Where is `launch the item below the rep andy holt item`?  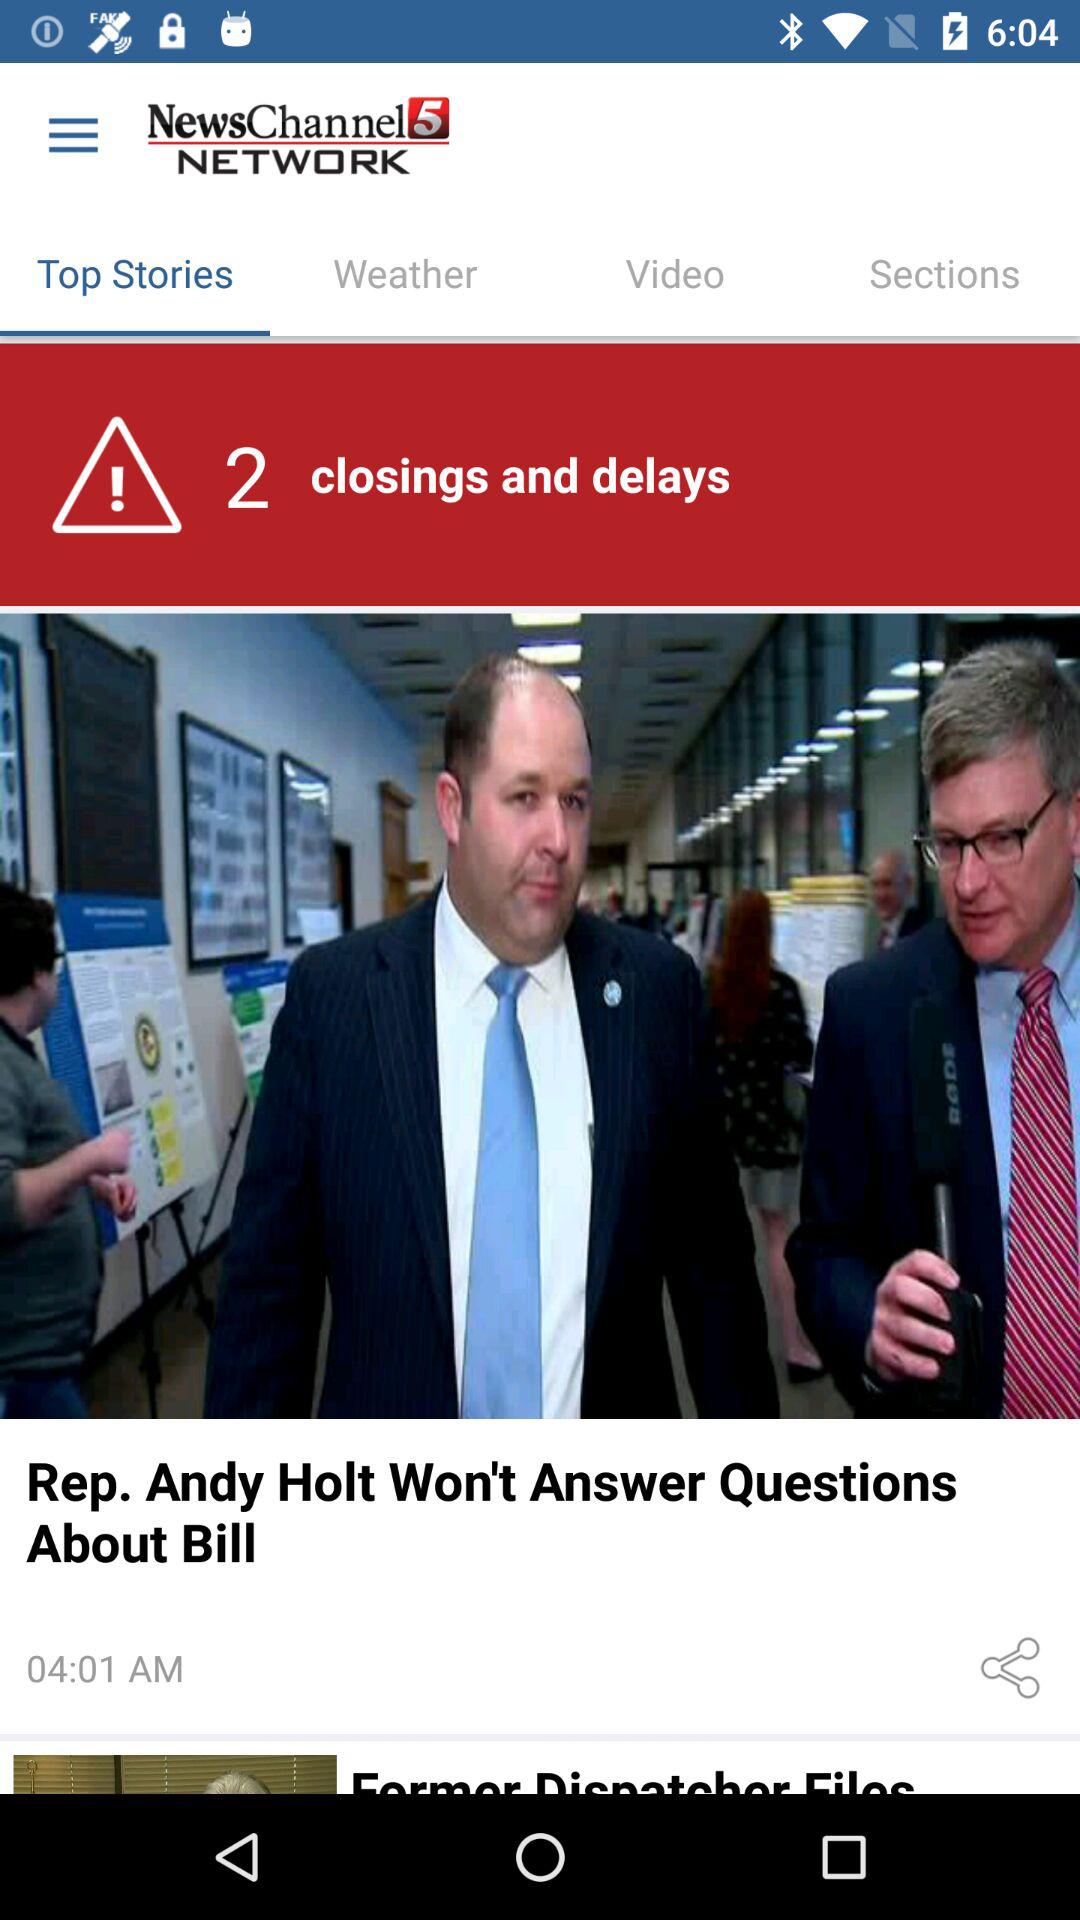 launch the item below the rep andy holt item is located at coordinates (1014, 1668).